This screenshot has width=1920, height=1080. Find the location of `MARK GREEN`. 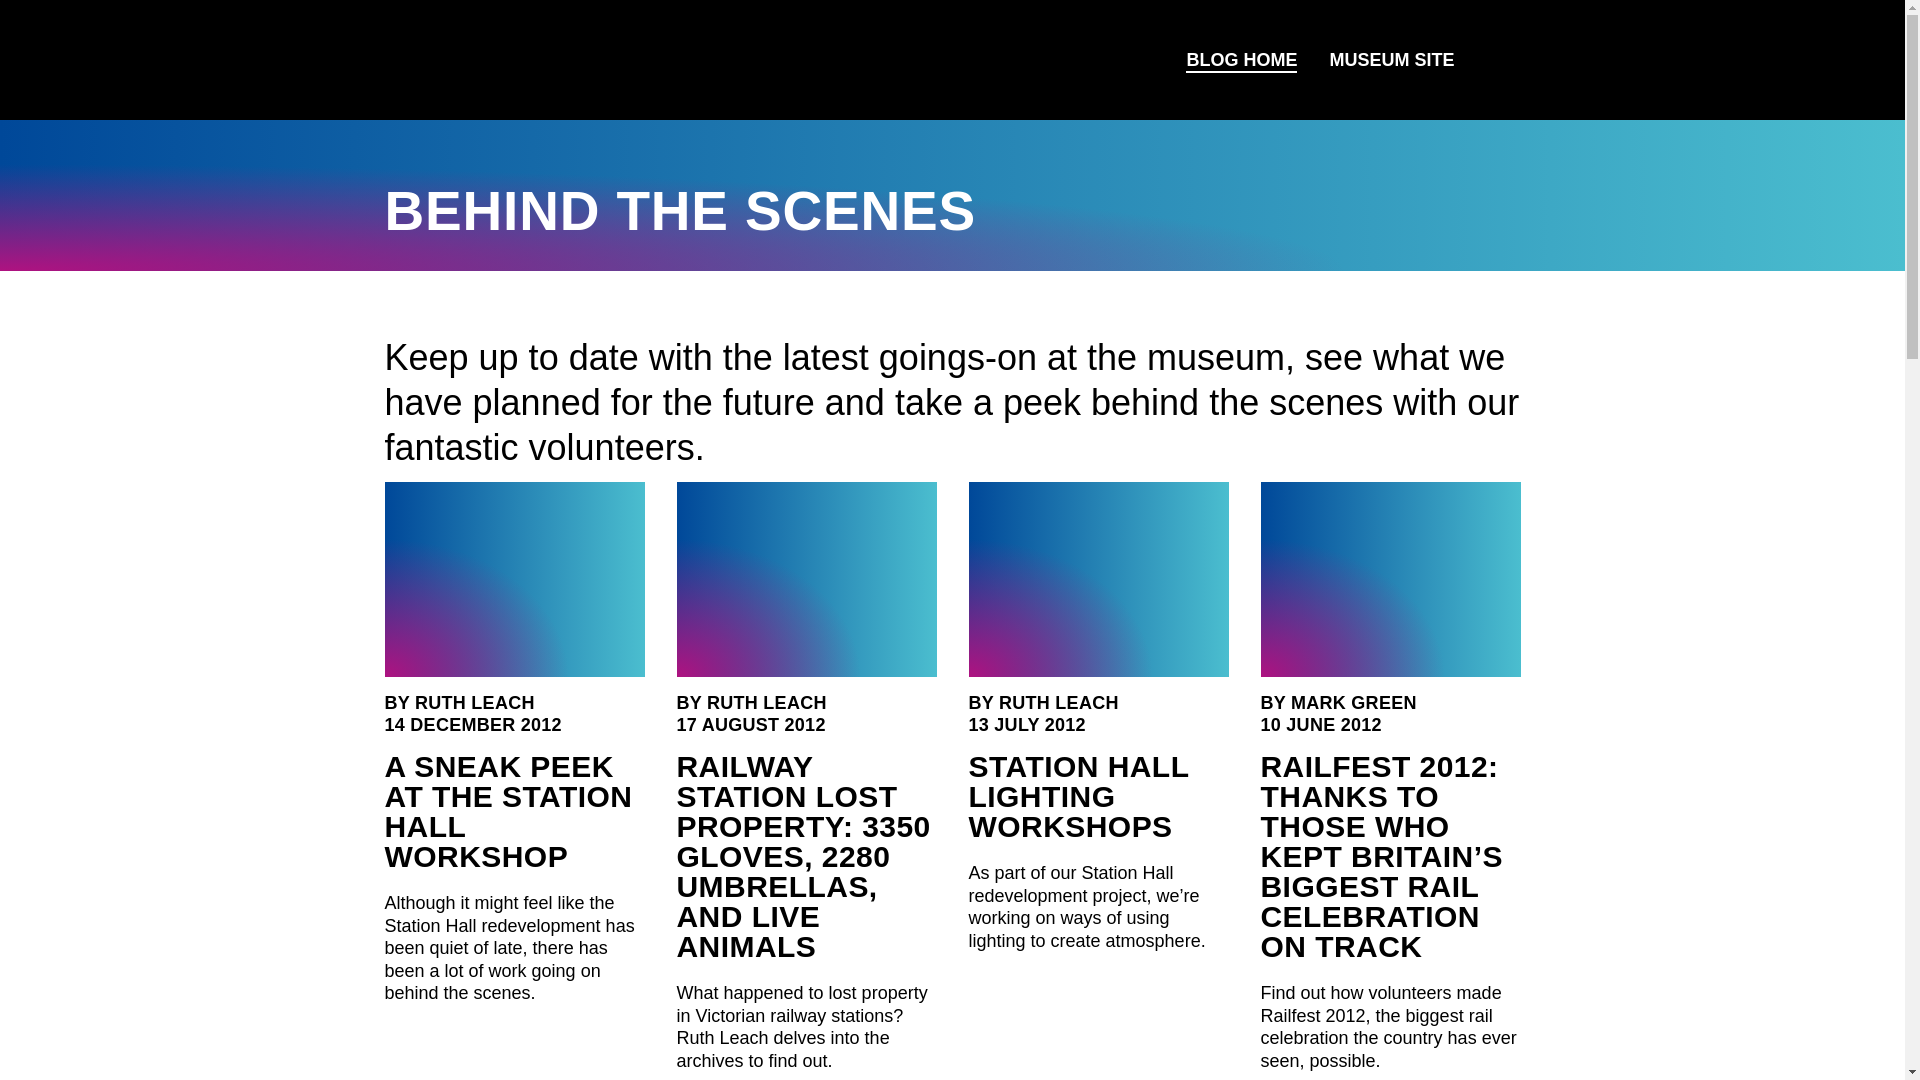

MARK GREEN is located at coordinates (1353, 702).